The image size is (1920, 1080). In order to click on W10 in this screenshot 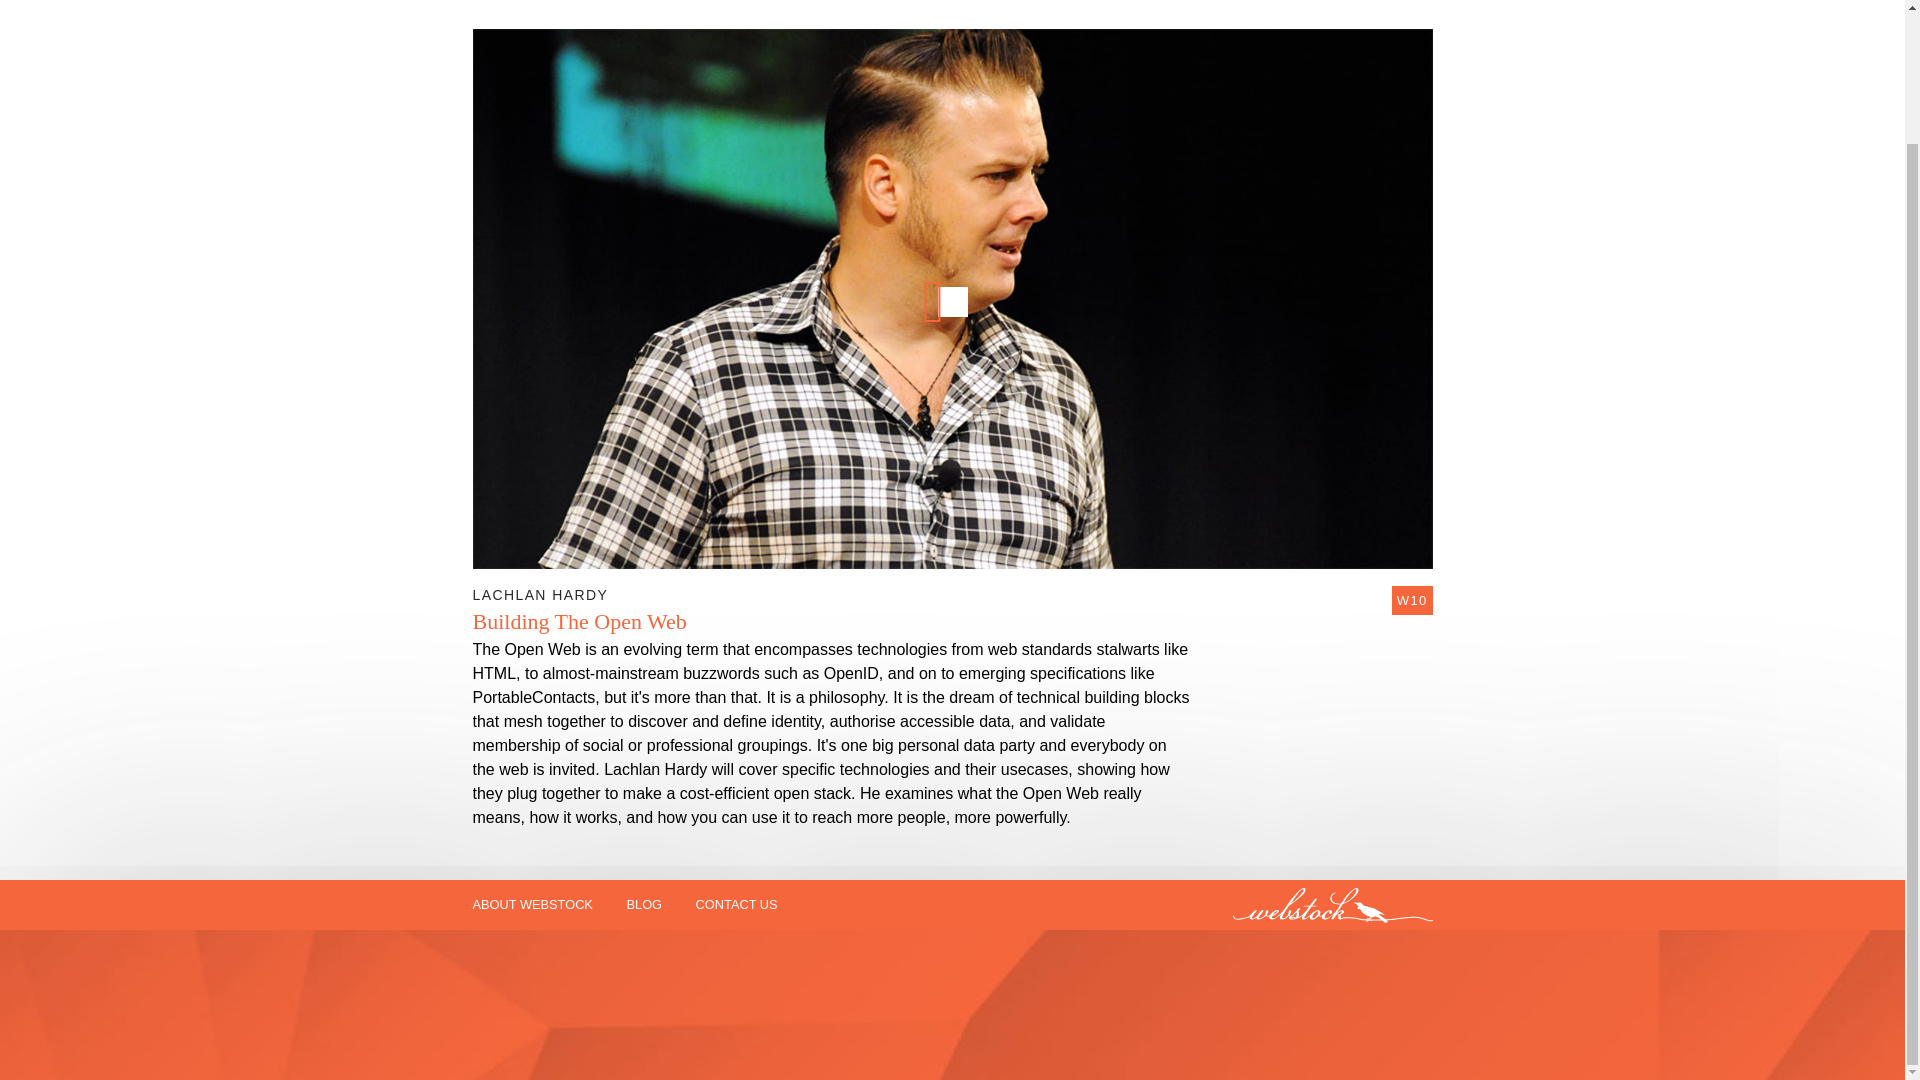, I will do `click(1412, 600)`.